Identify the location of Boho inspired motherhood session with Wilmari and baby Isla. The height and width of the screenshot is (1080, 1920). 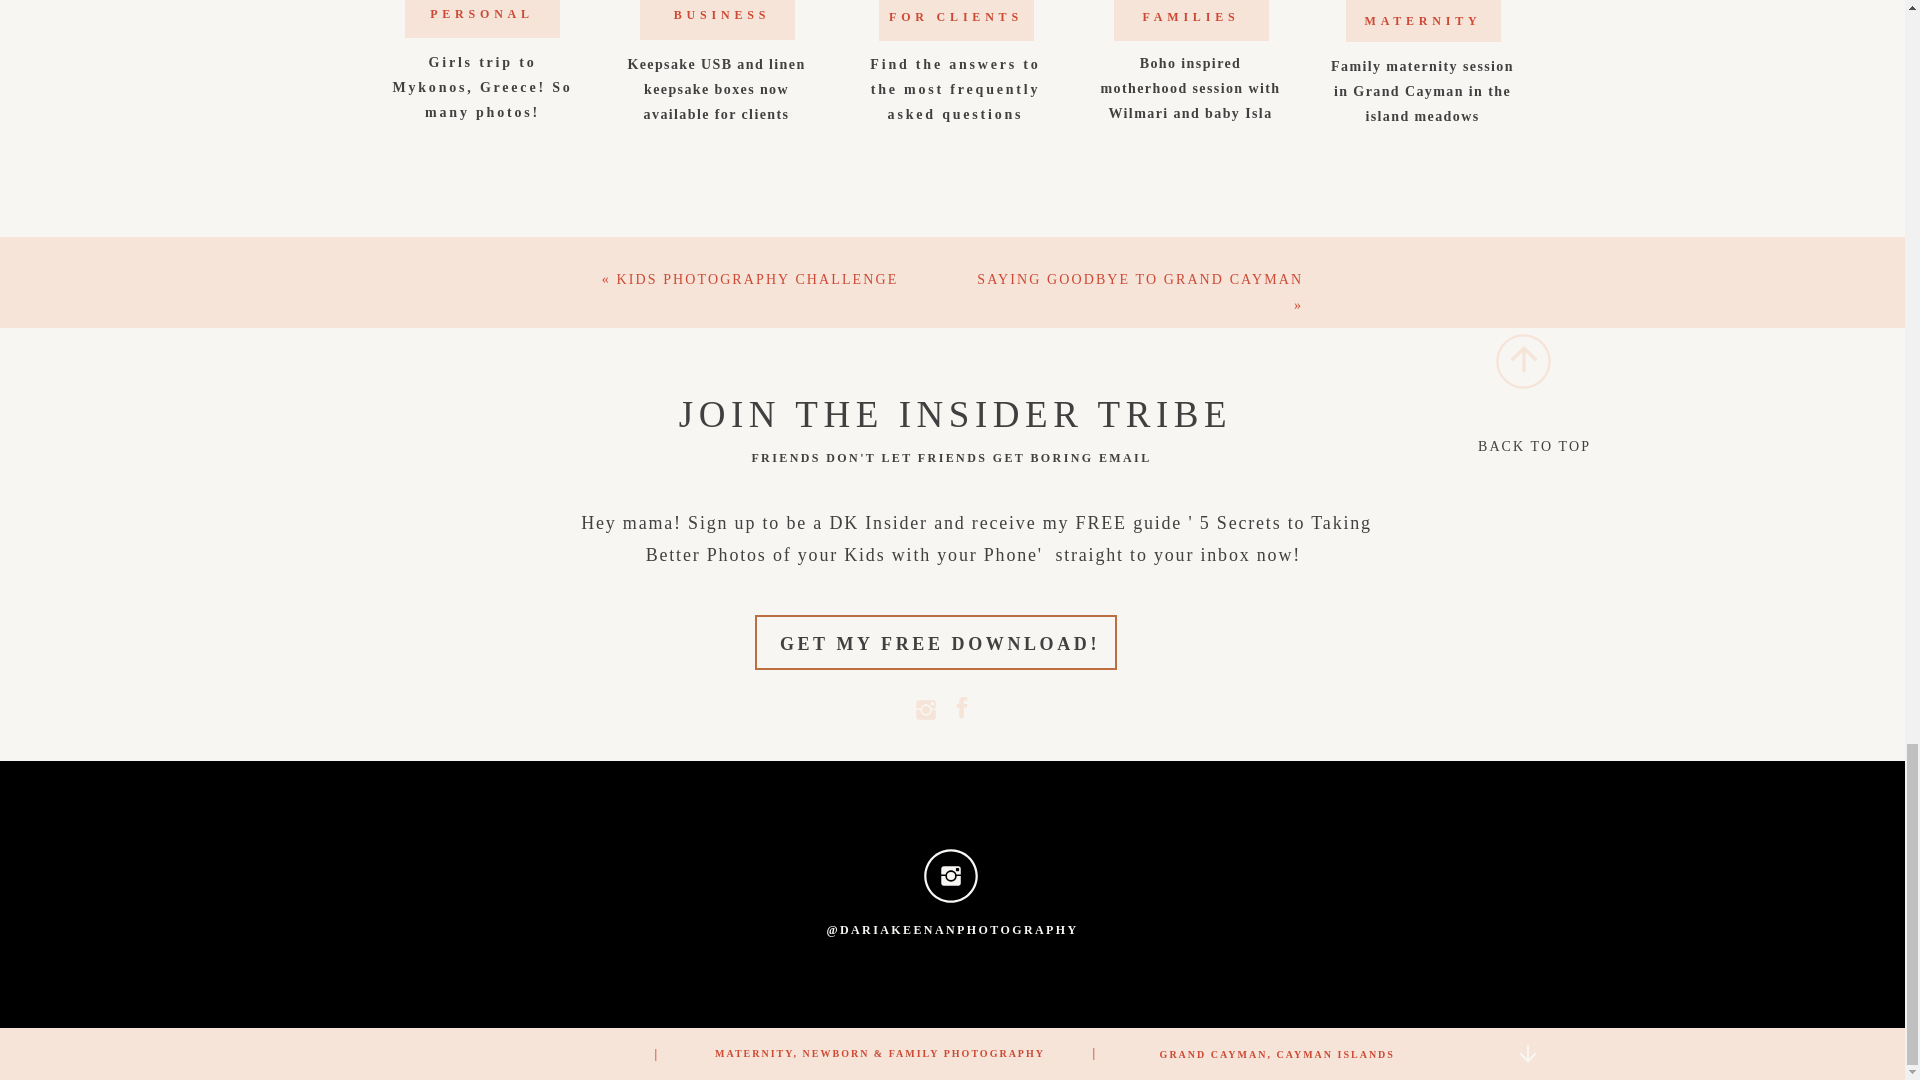
(1191, 82).